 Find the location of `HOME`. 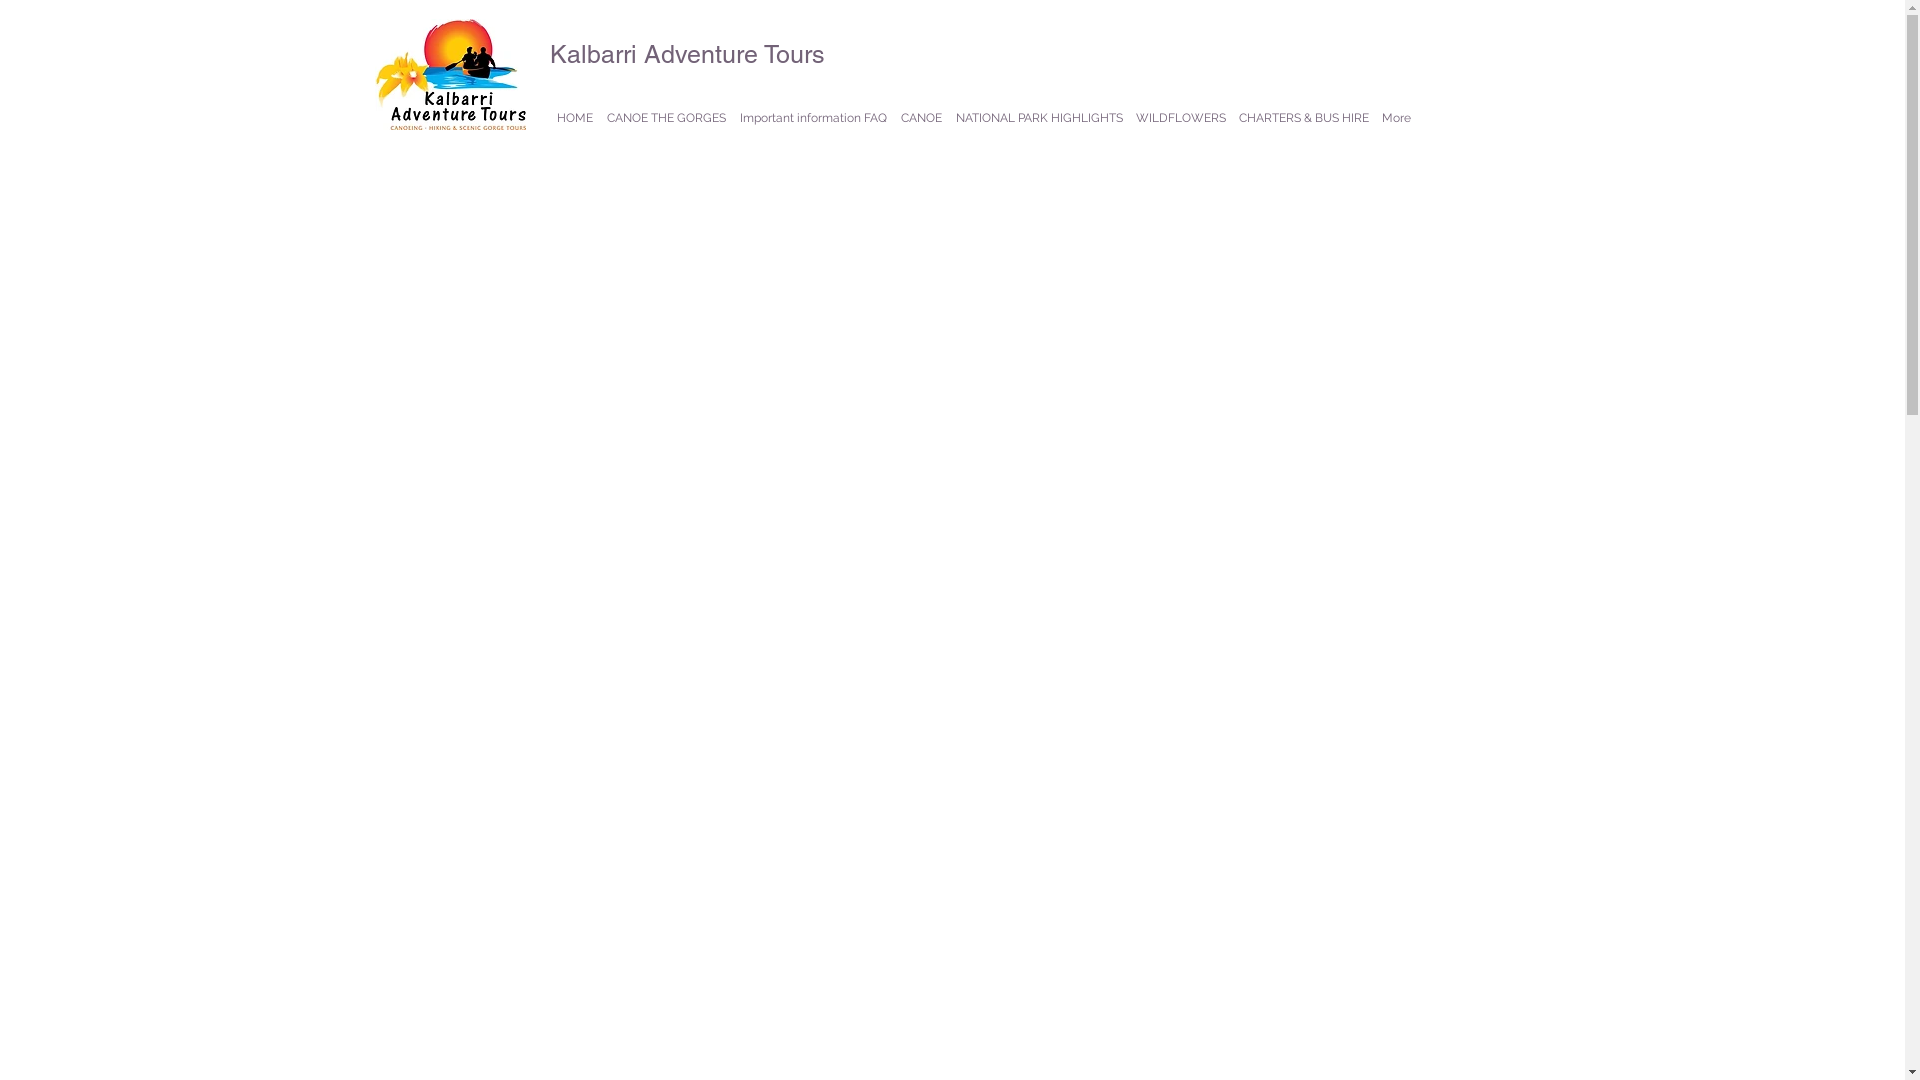

HOME is located at coordinates (575, 118).